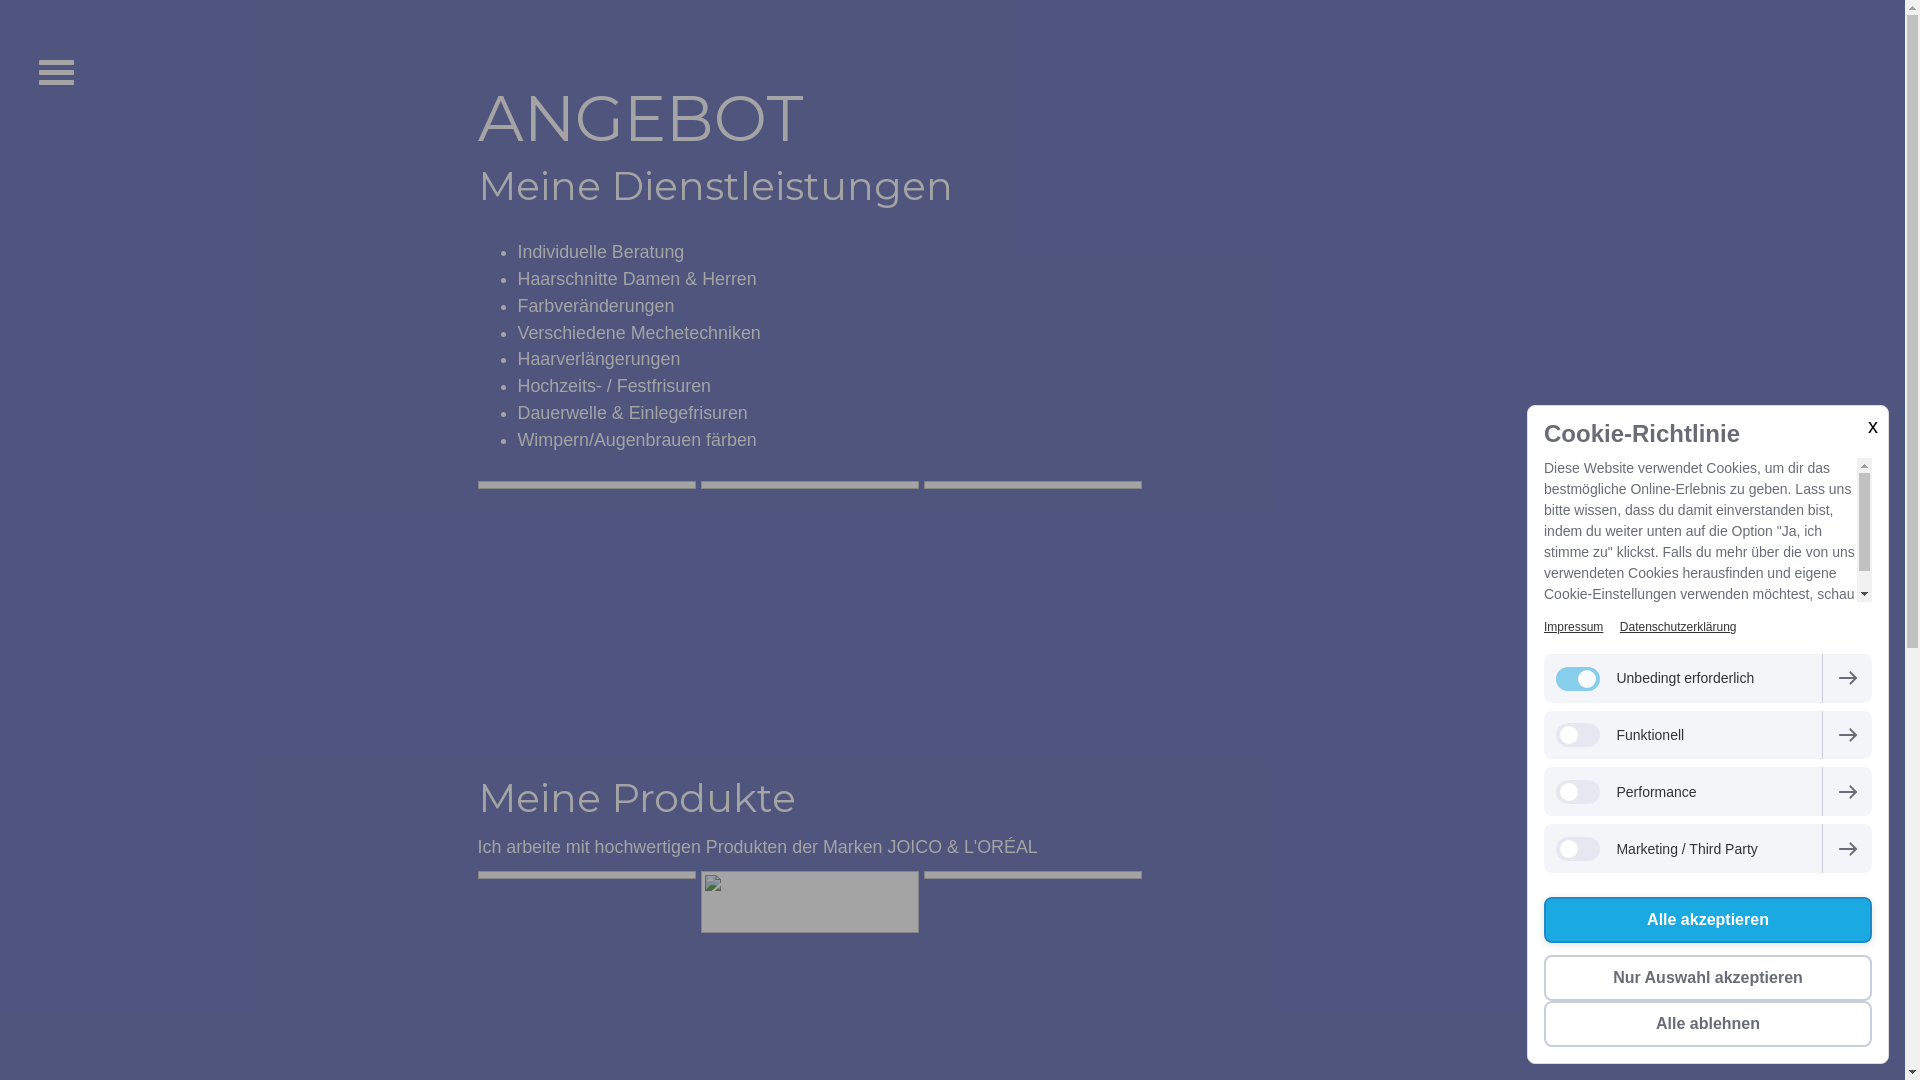 Image resolution: width=1920 pixels, height=1080 pixels. I want to click on Impressum, so click(1574, 627).